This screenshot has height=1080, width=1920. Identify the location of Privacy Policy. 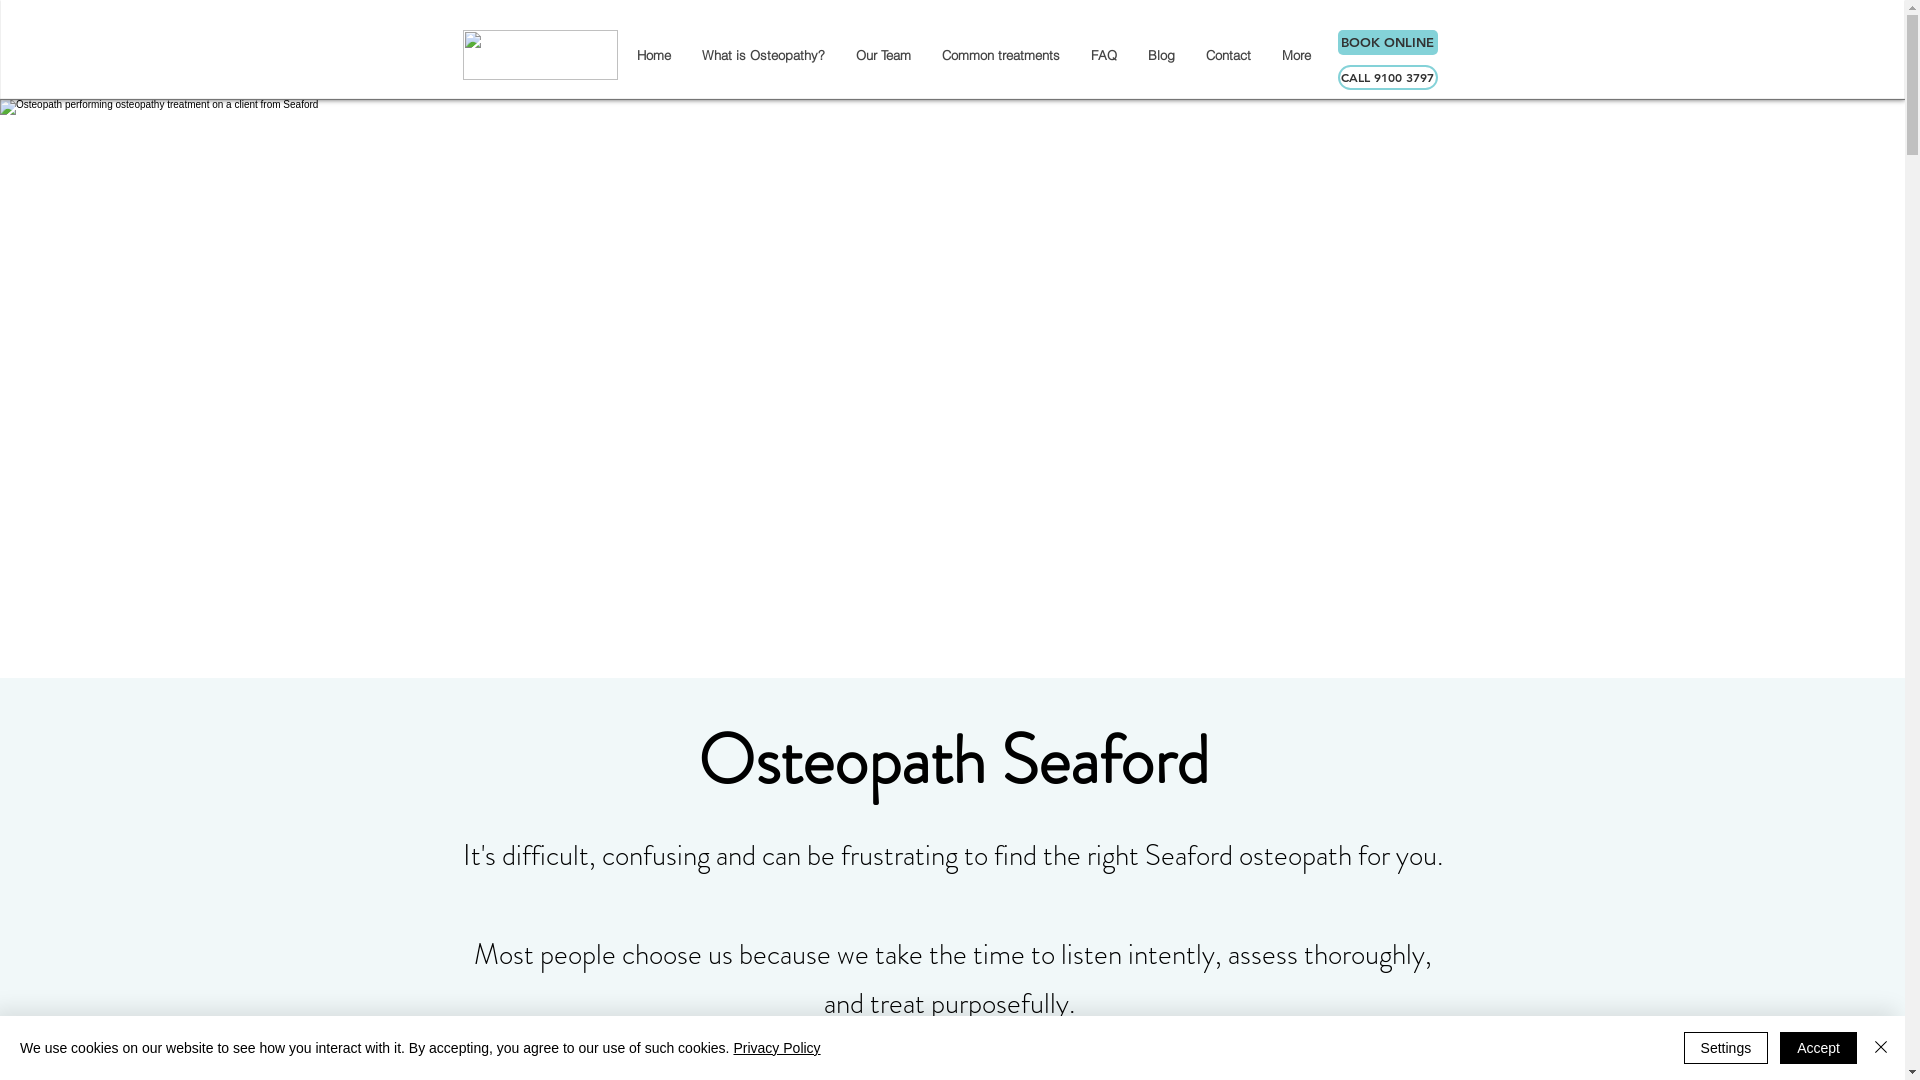
(776, 1048).